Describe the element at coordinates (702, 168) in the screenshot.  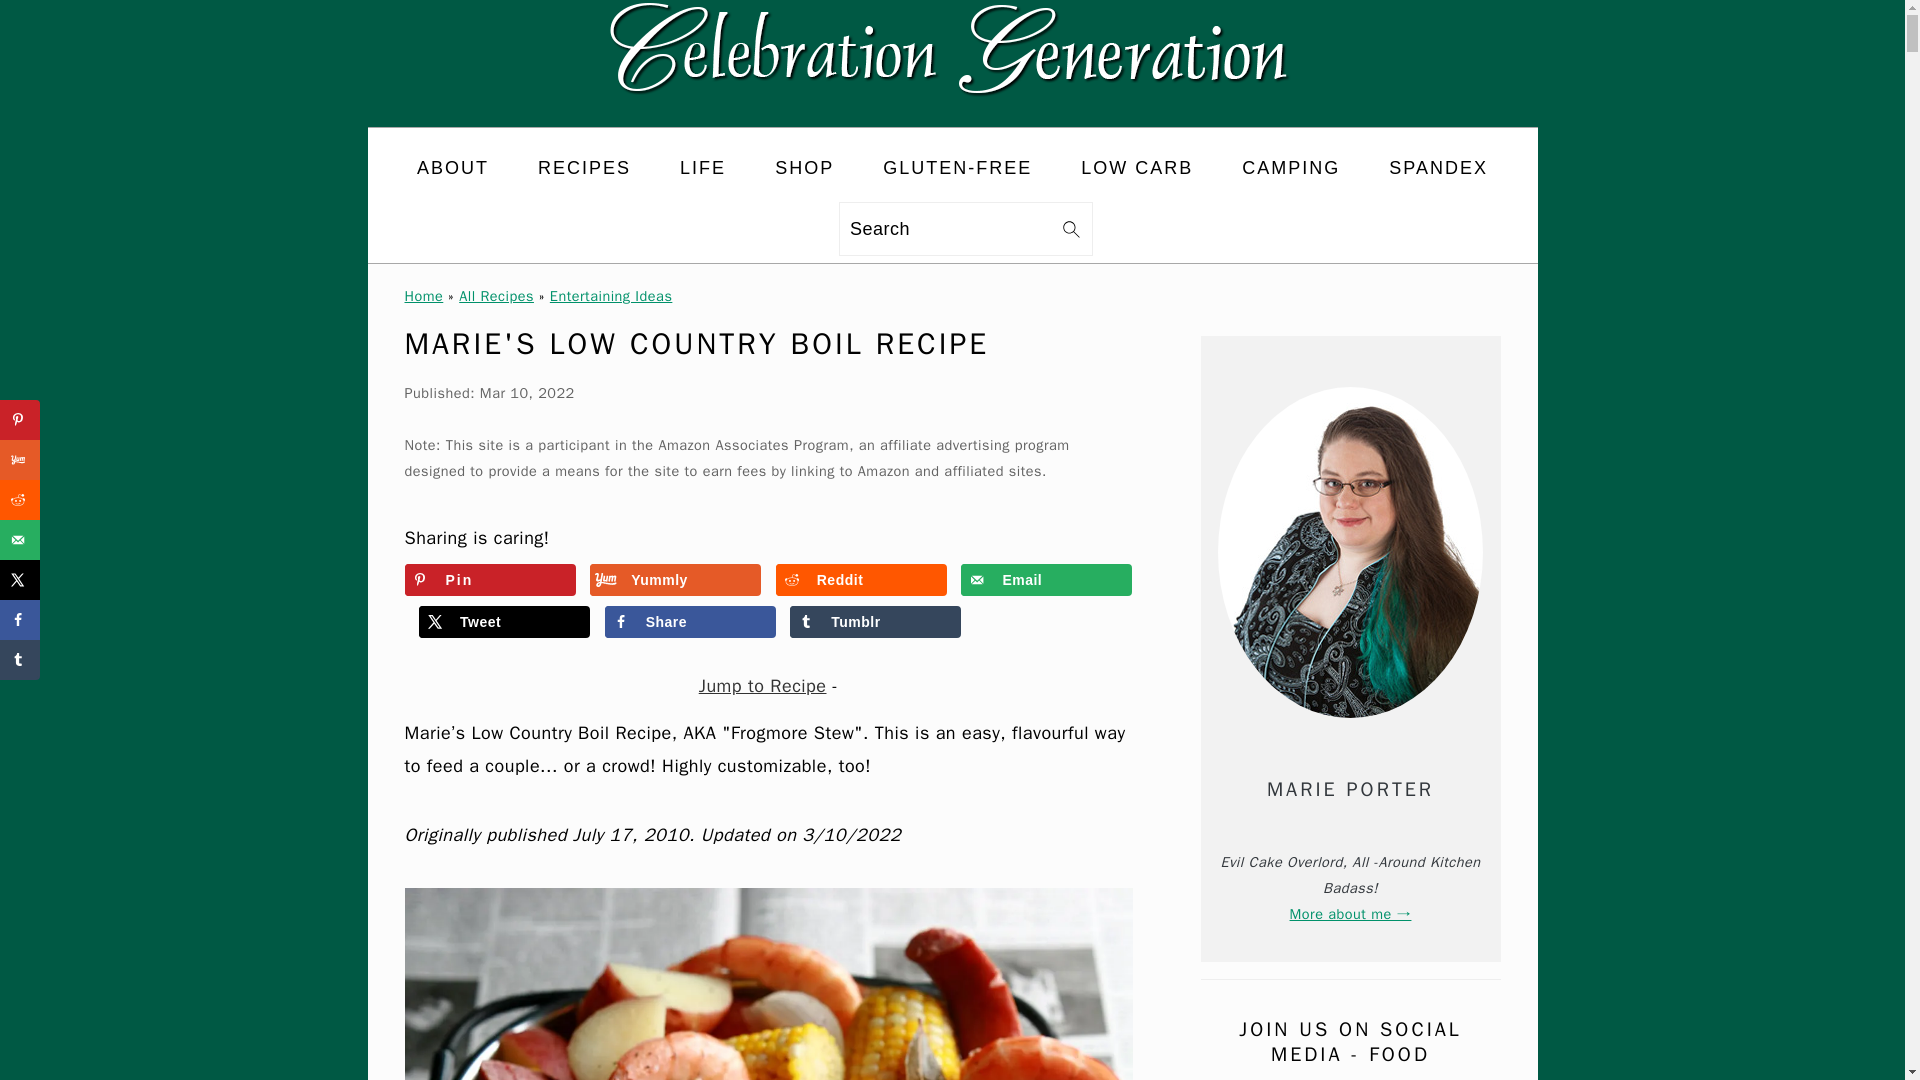
I see `LIFE` at that location.